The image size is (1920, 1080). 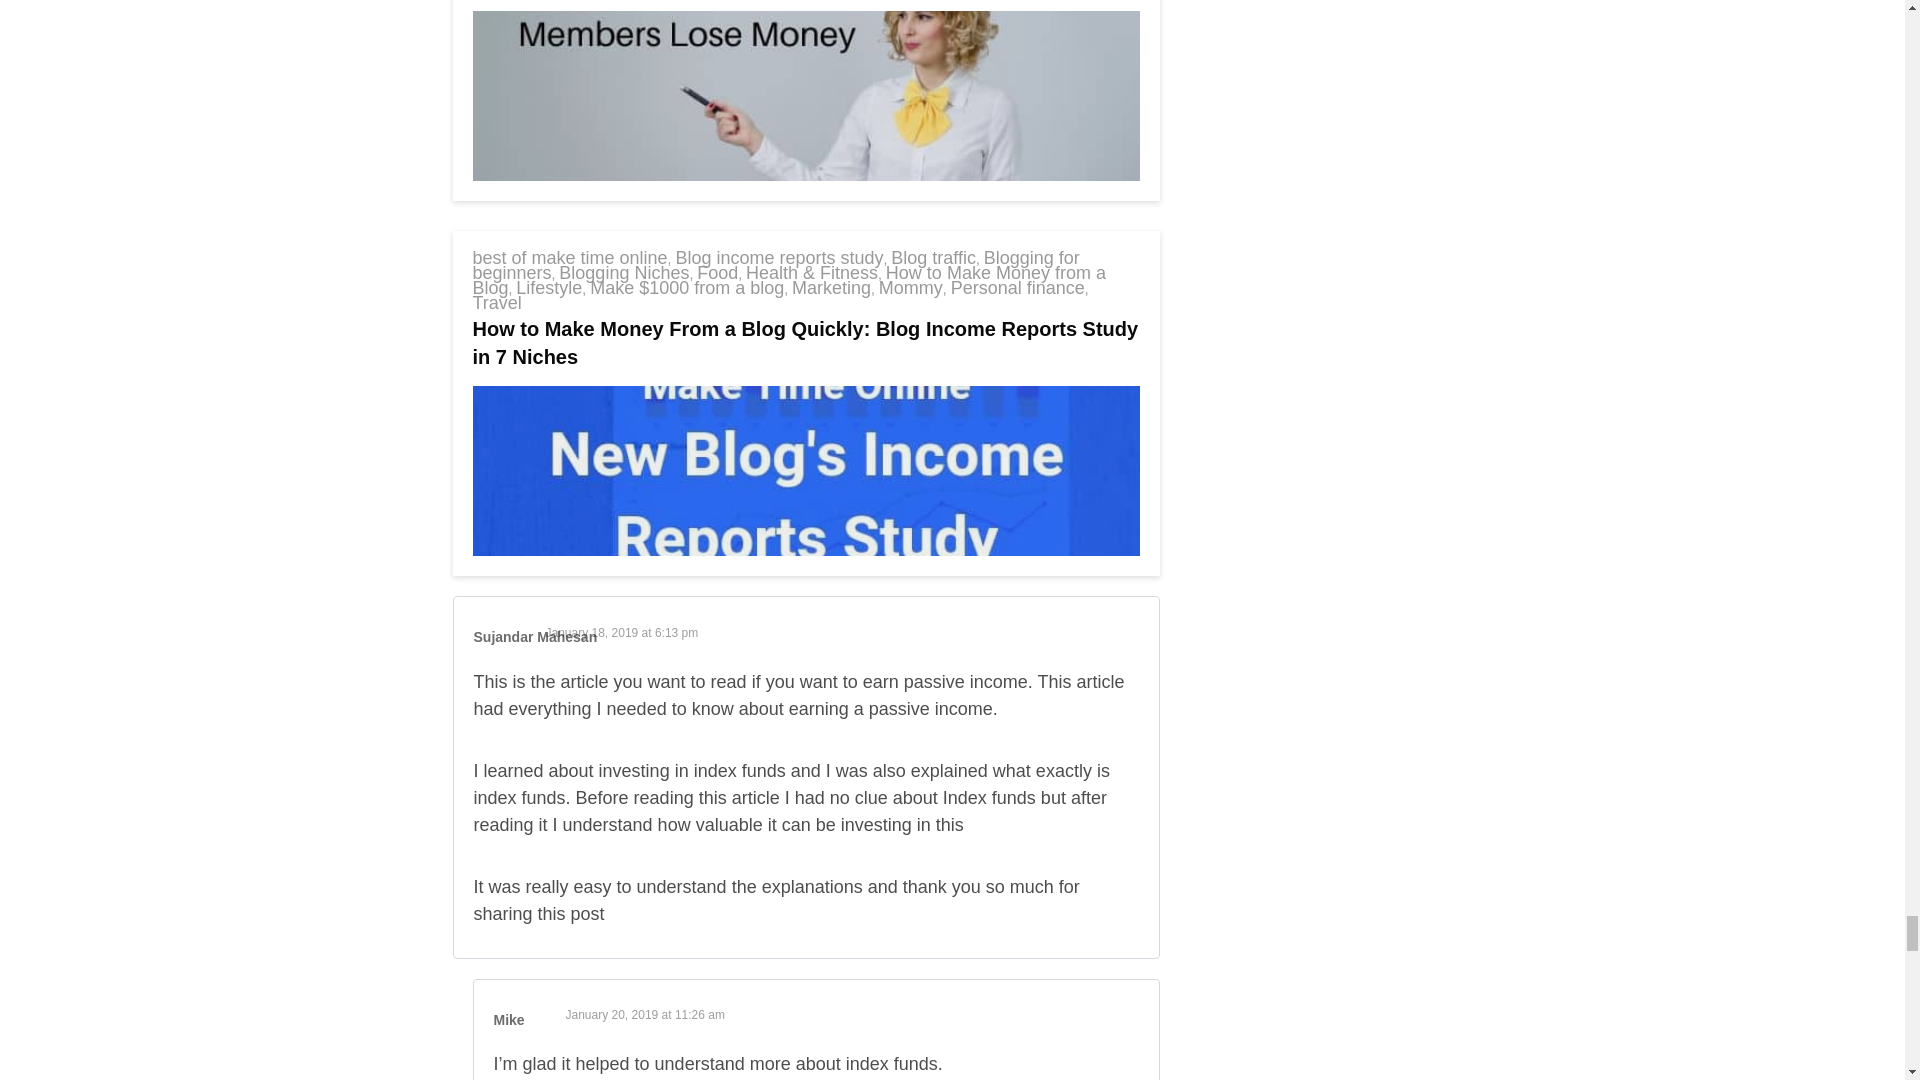 What do you see at coordinates (624, 272) in the screenshot?
I see `Blogging Niches` at bounding box center [624, 272].